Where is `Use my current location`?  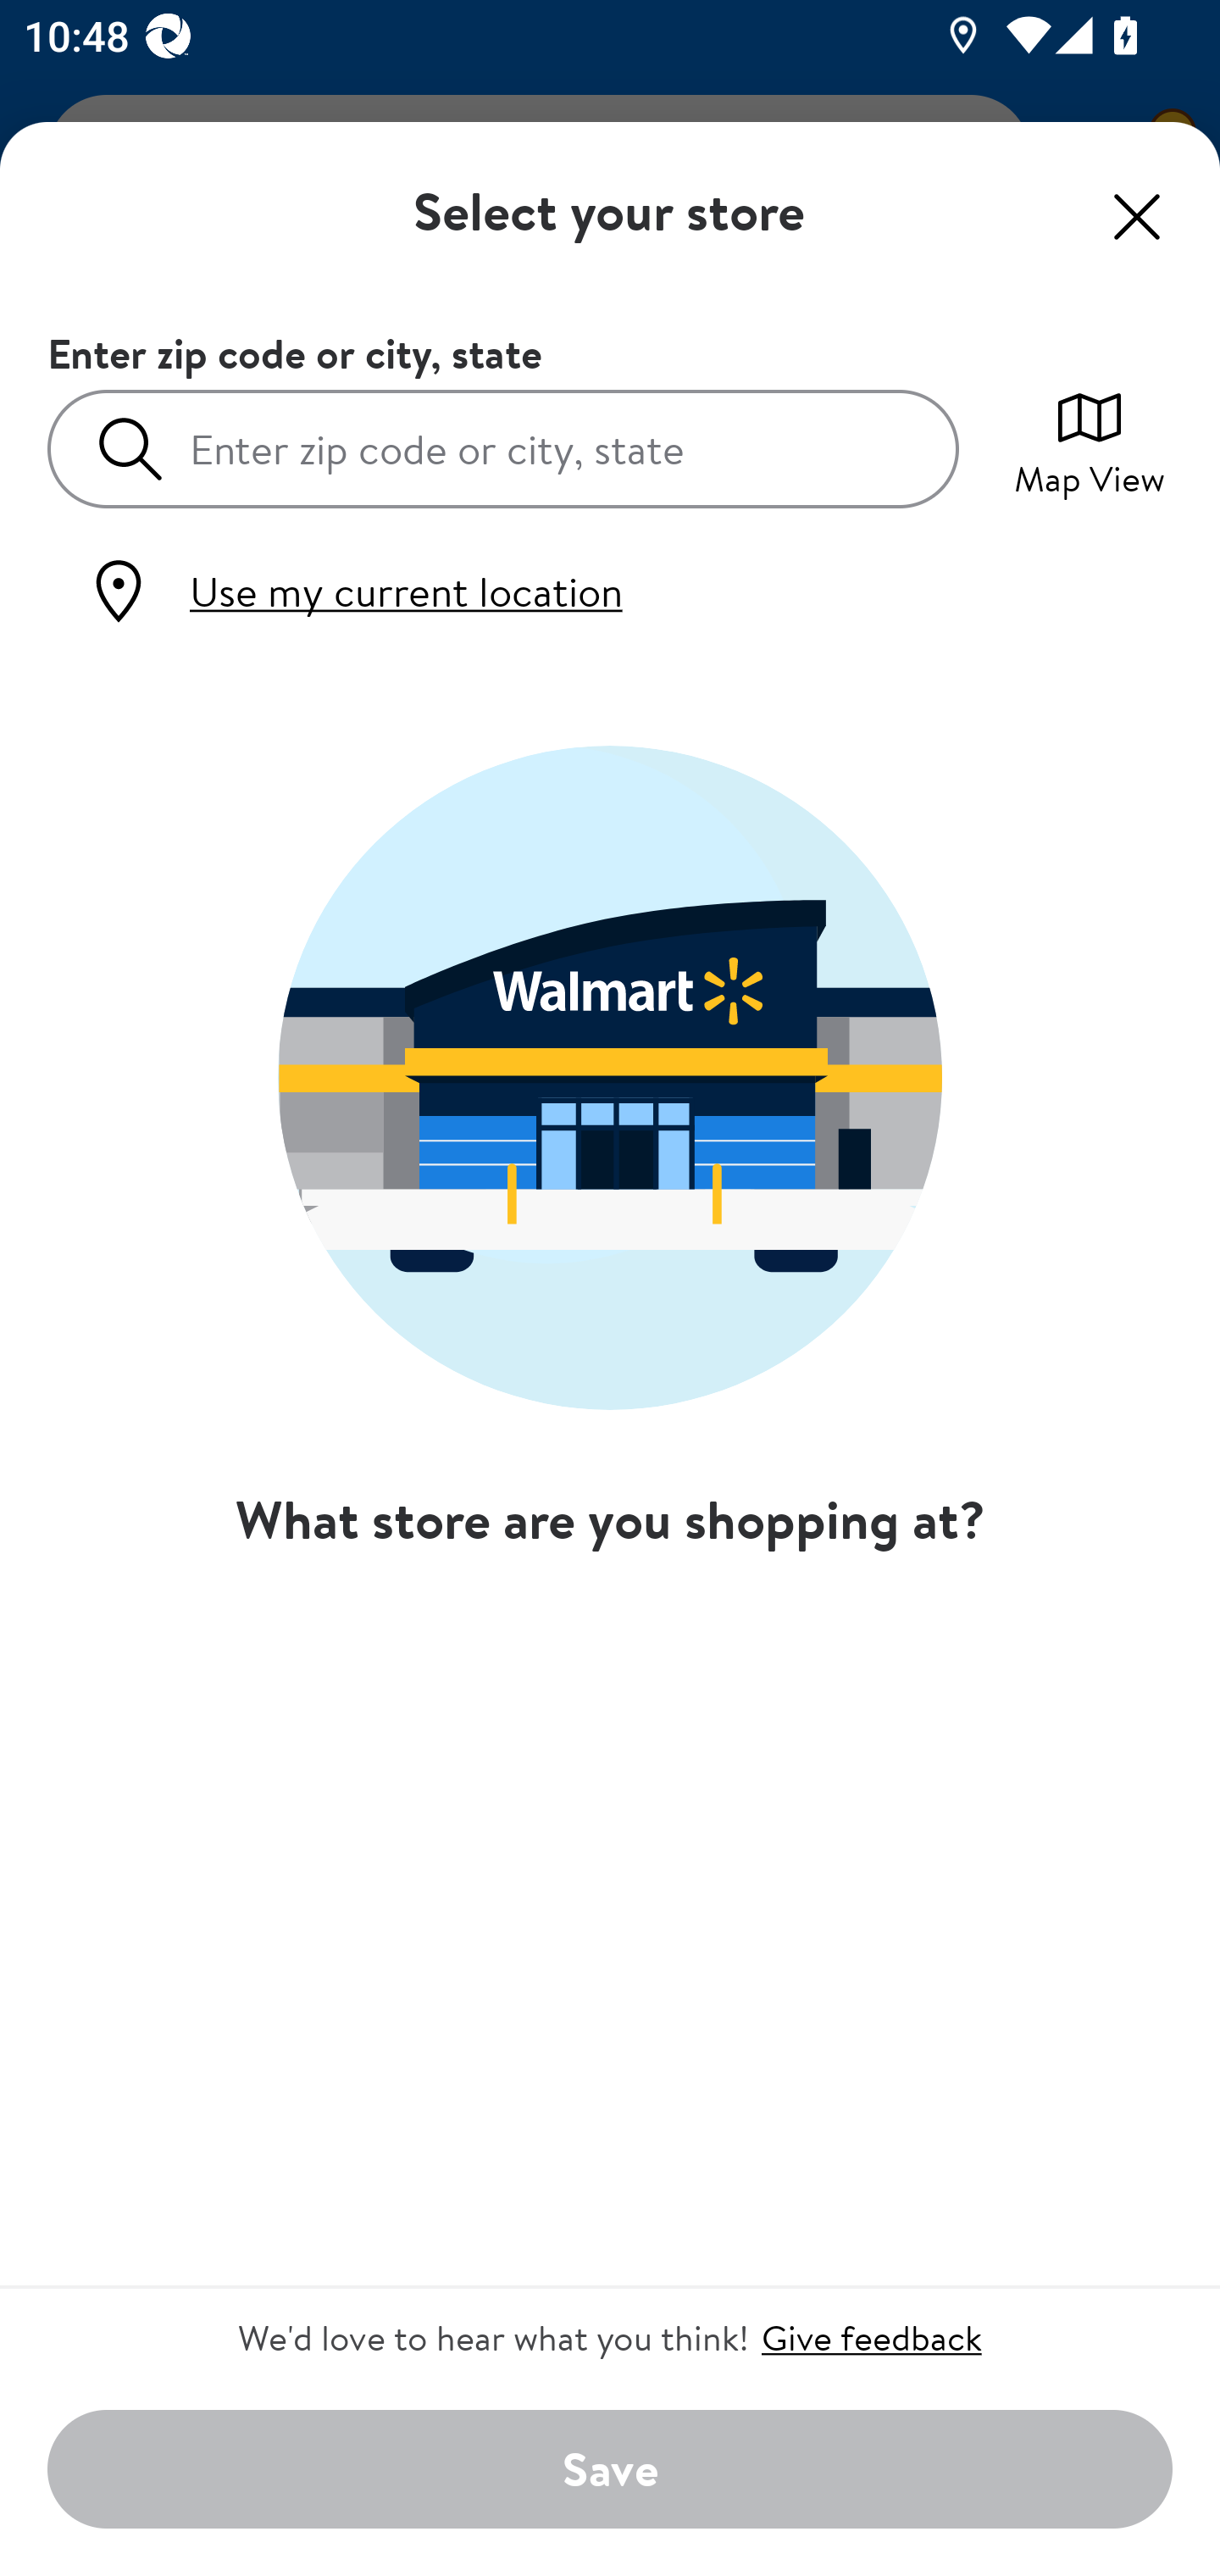 Use my current location is located at coordinates (352, 591).